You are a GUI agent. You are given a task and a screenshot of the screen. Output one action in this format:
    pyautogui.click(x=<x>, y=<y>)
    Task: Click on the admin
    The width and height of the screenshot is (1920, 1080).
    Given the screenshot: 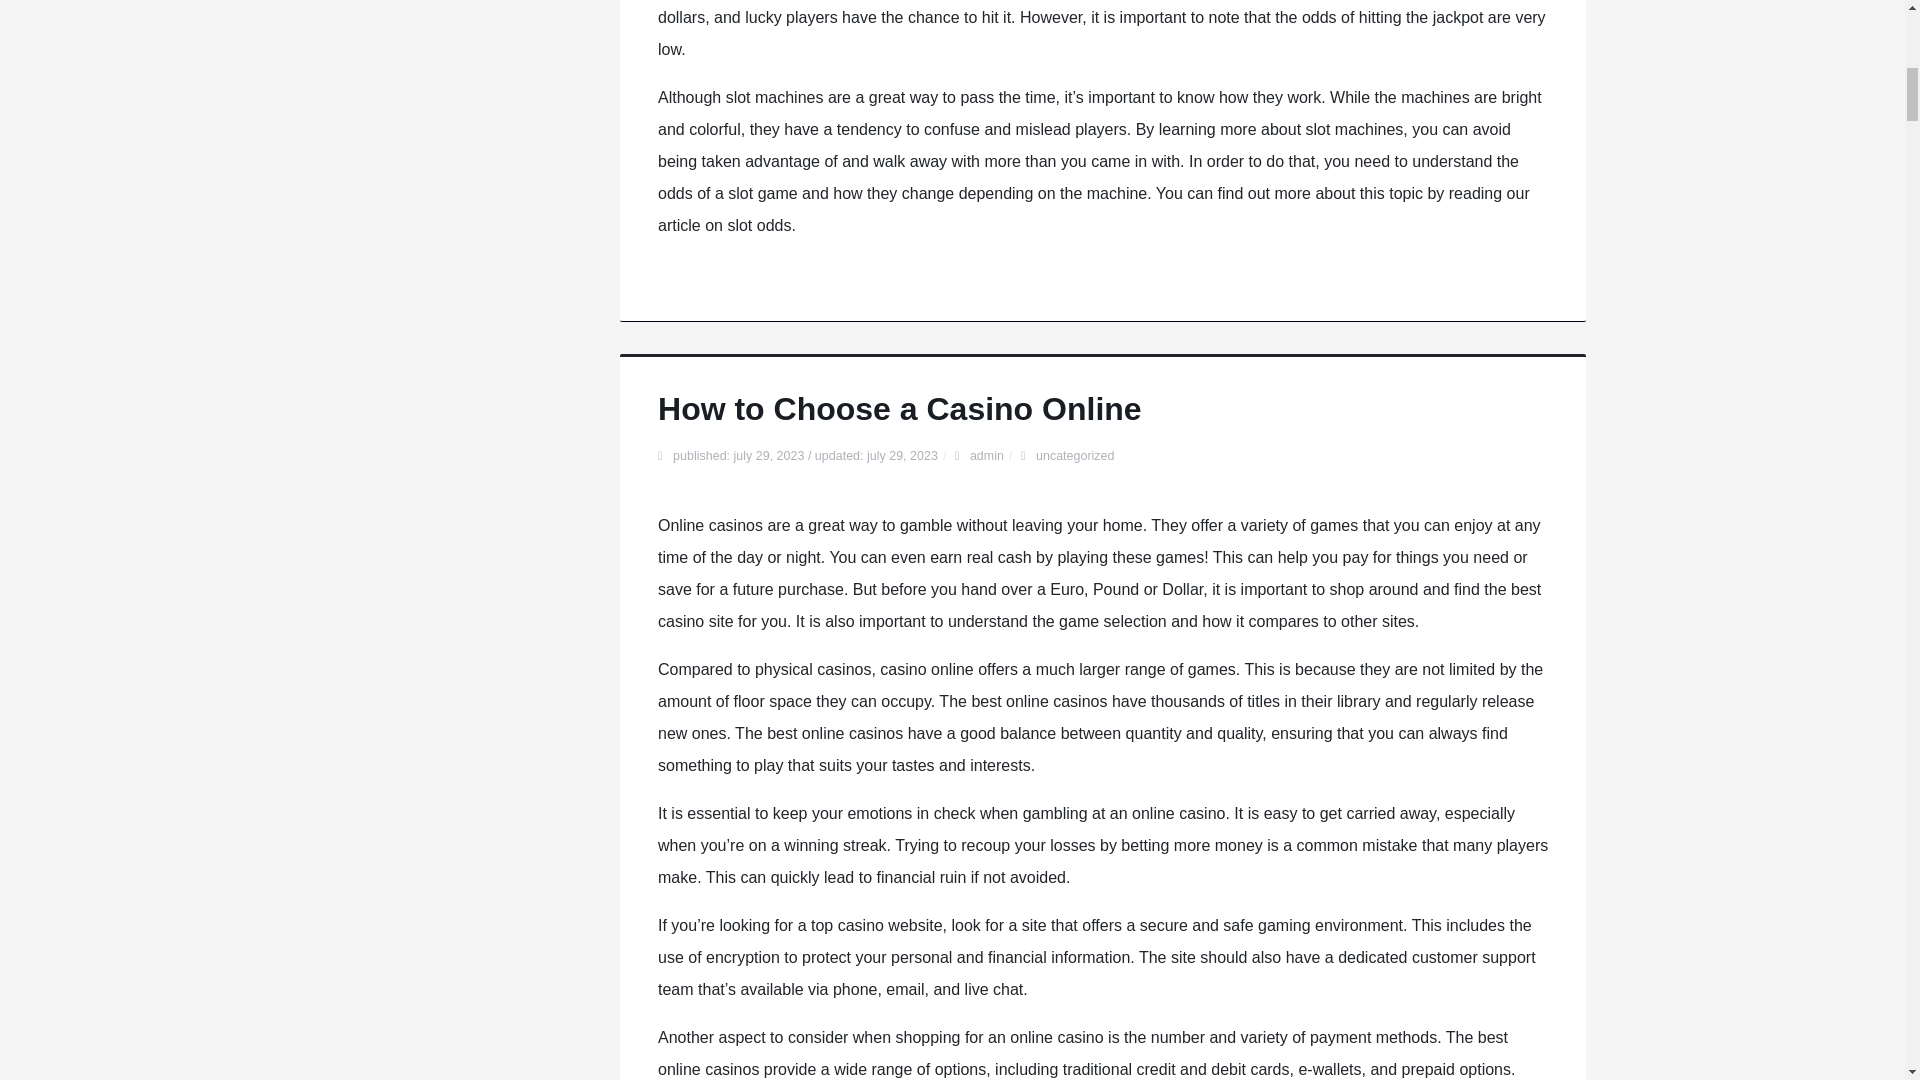 What is the action you would take?
    pyautogui.click(x=986, y=456)
    